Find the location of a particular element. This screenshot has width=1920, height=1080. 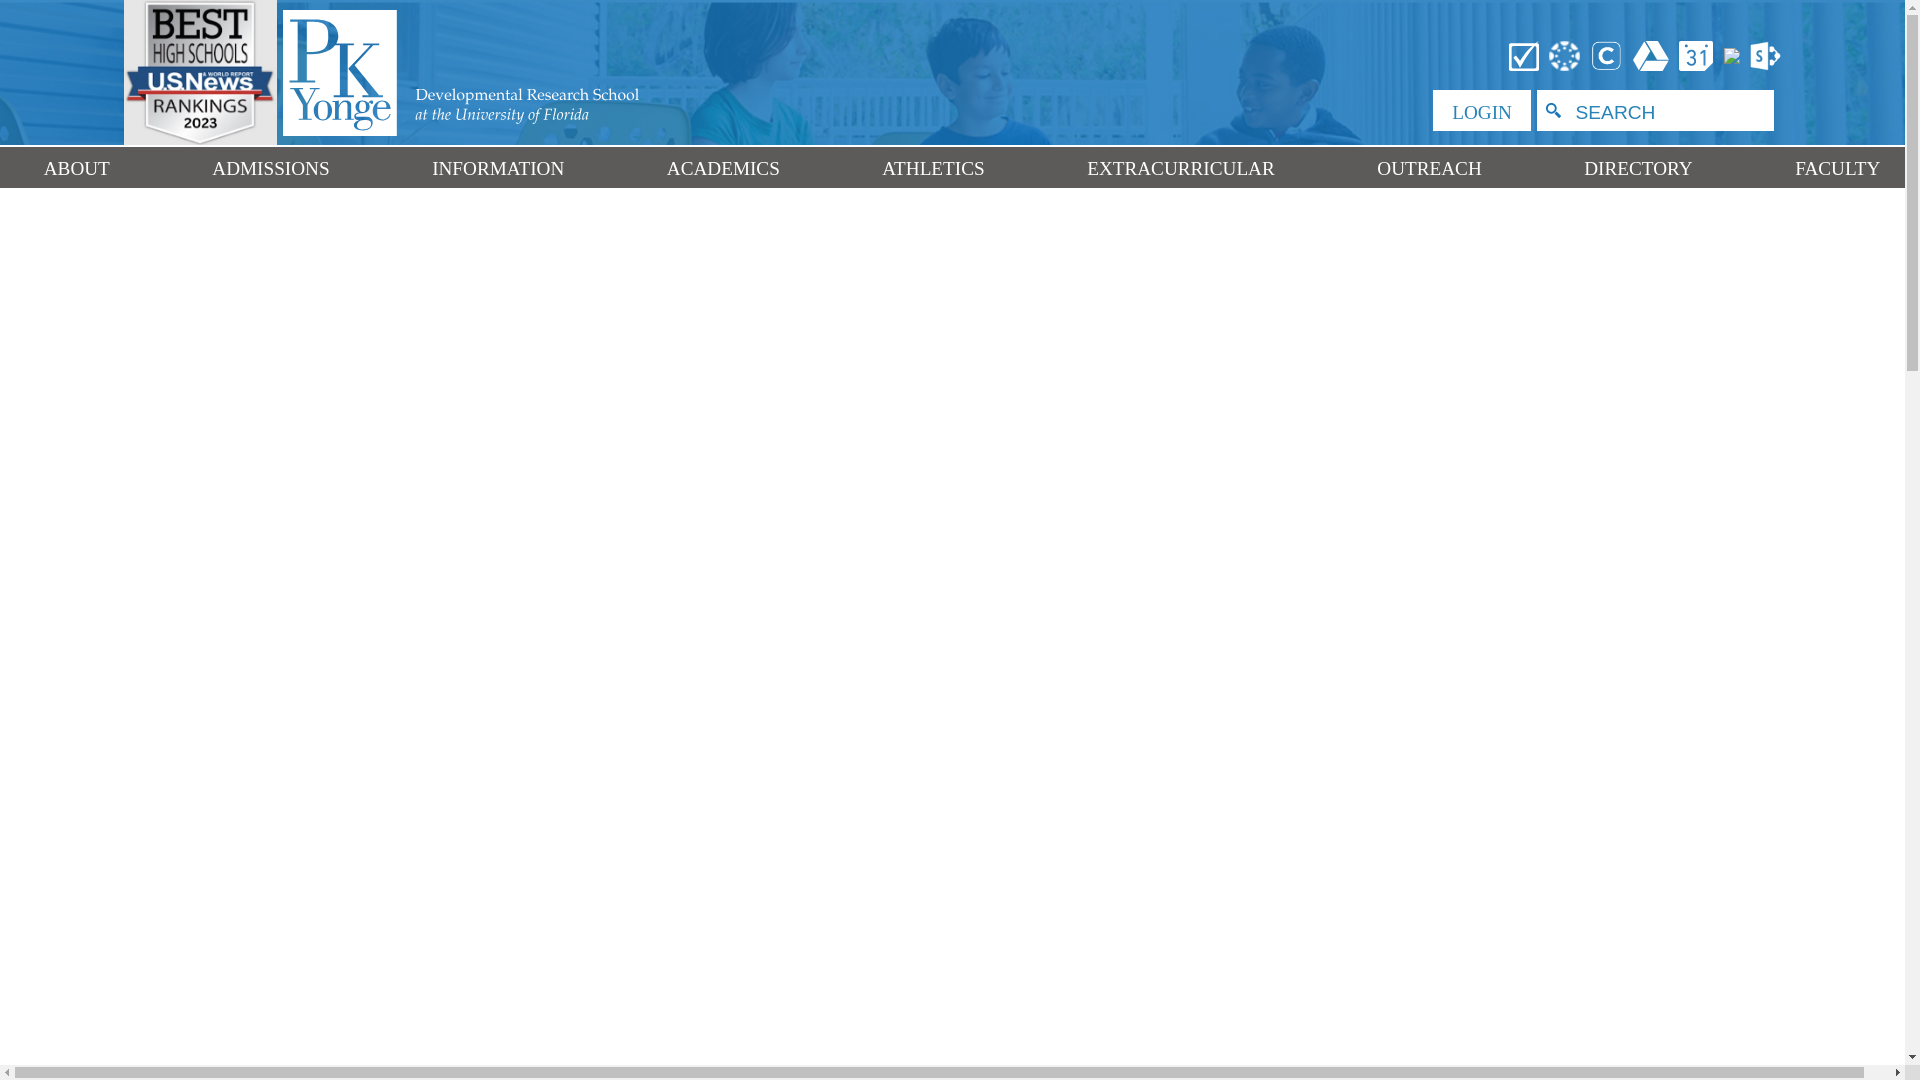

Calendar is located at coordinates (1697, 54).